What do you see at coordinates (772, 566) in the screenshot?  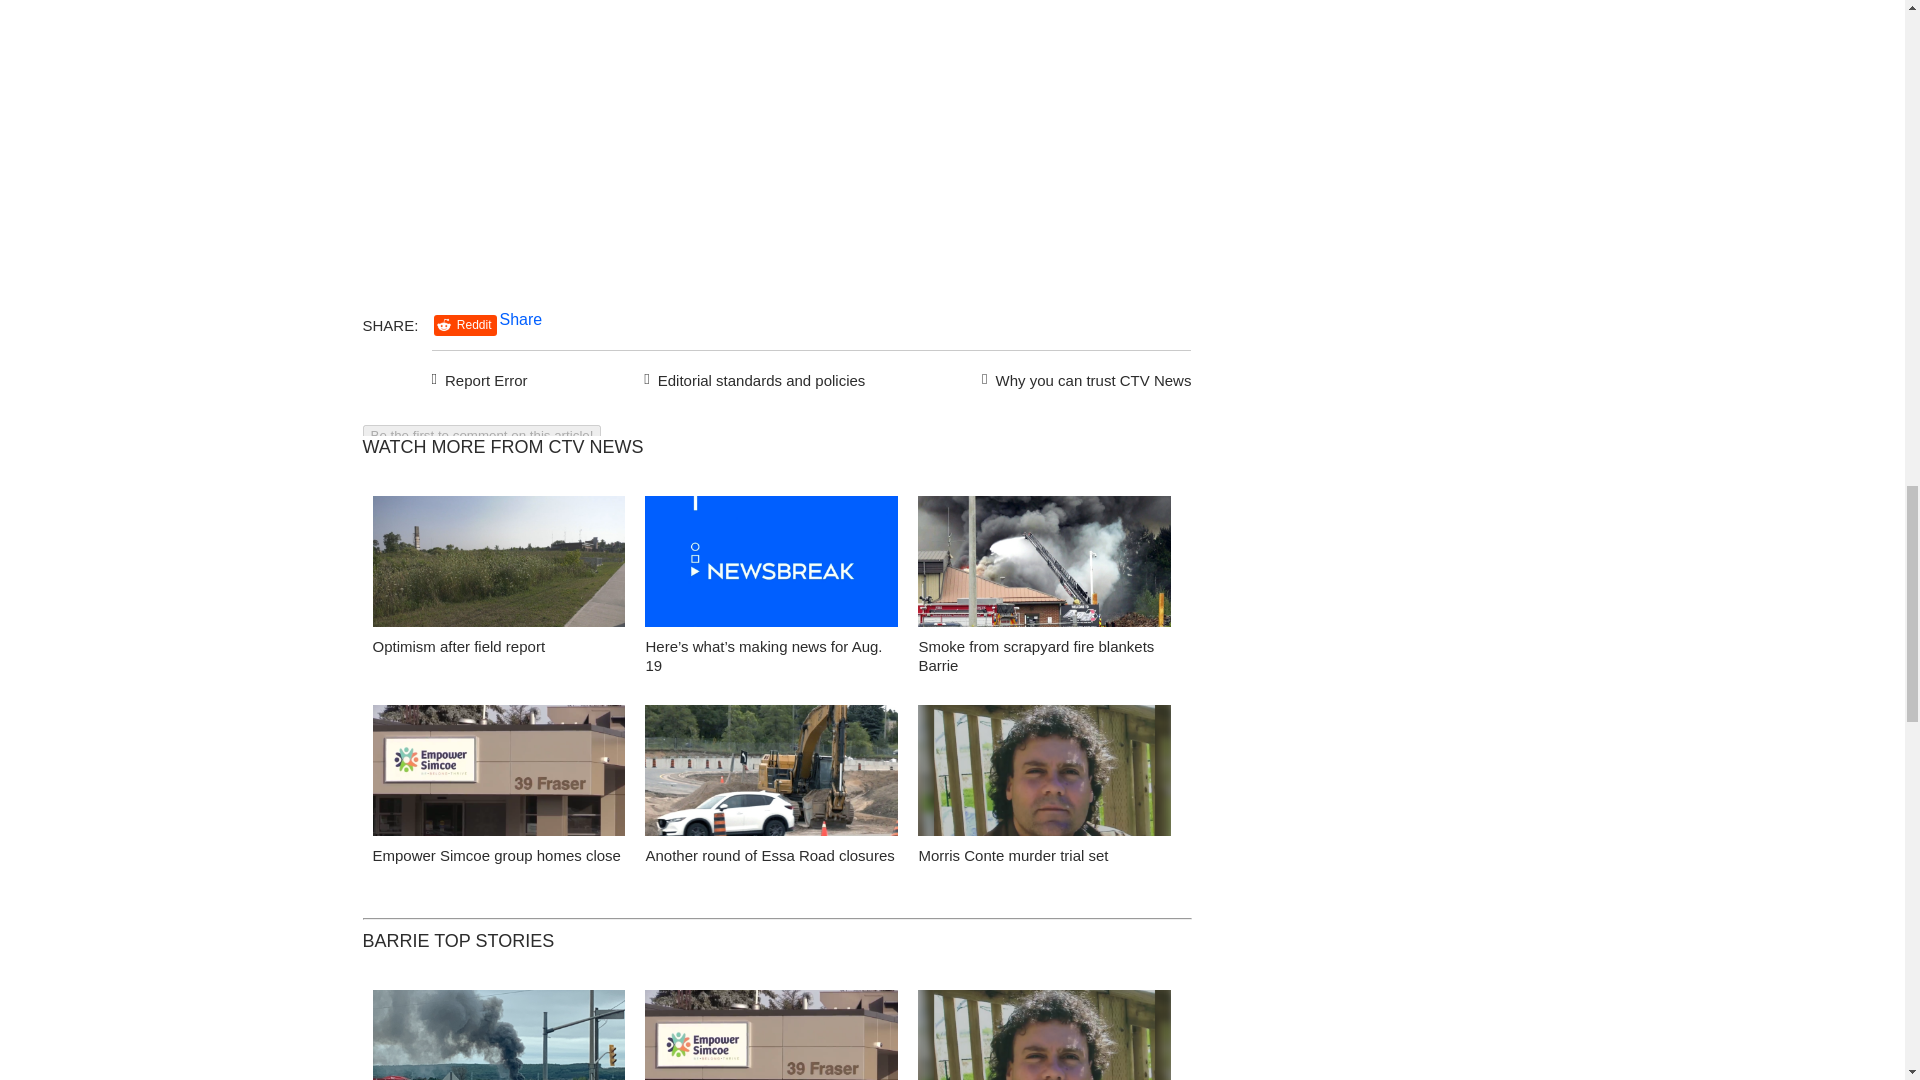 I see `Barrie promo Newsbreak` at bounding box center [772, 566].